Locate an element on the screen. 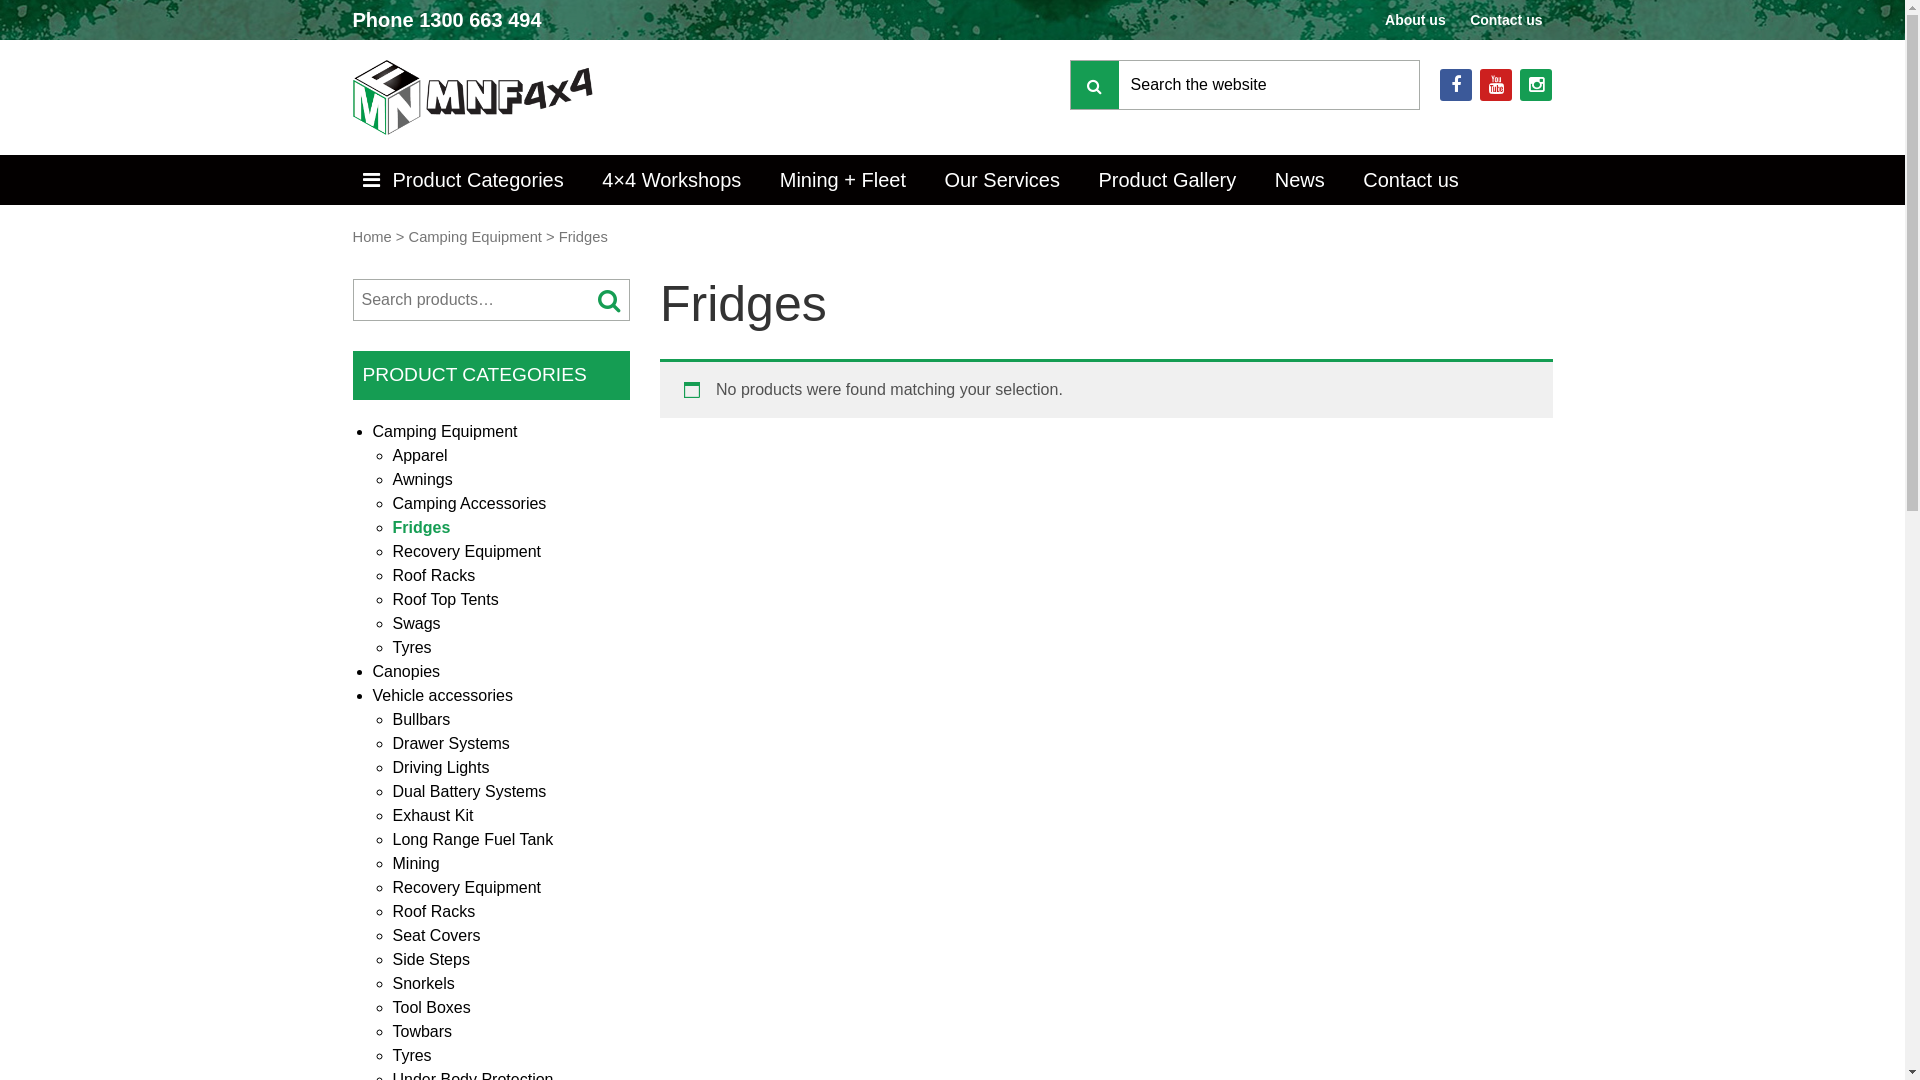  1300 663 494 is located at coordinates (480, 20).